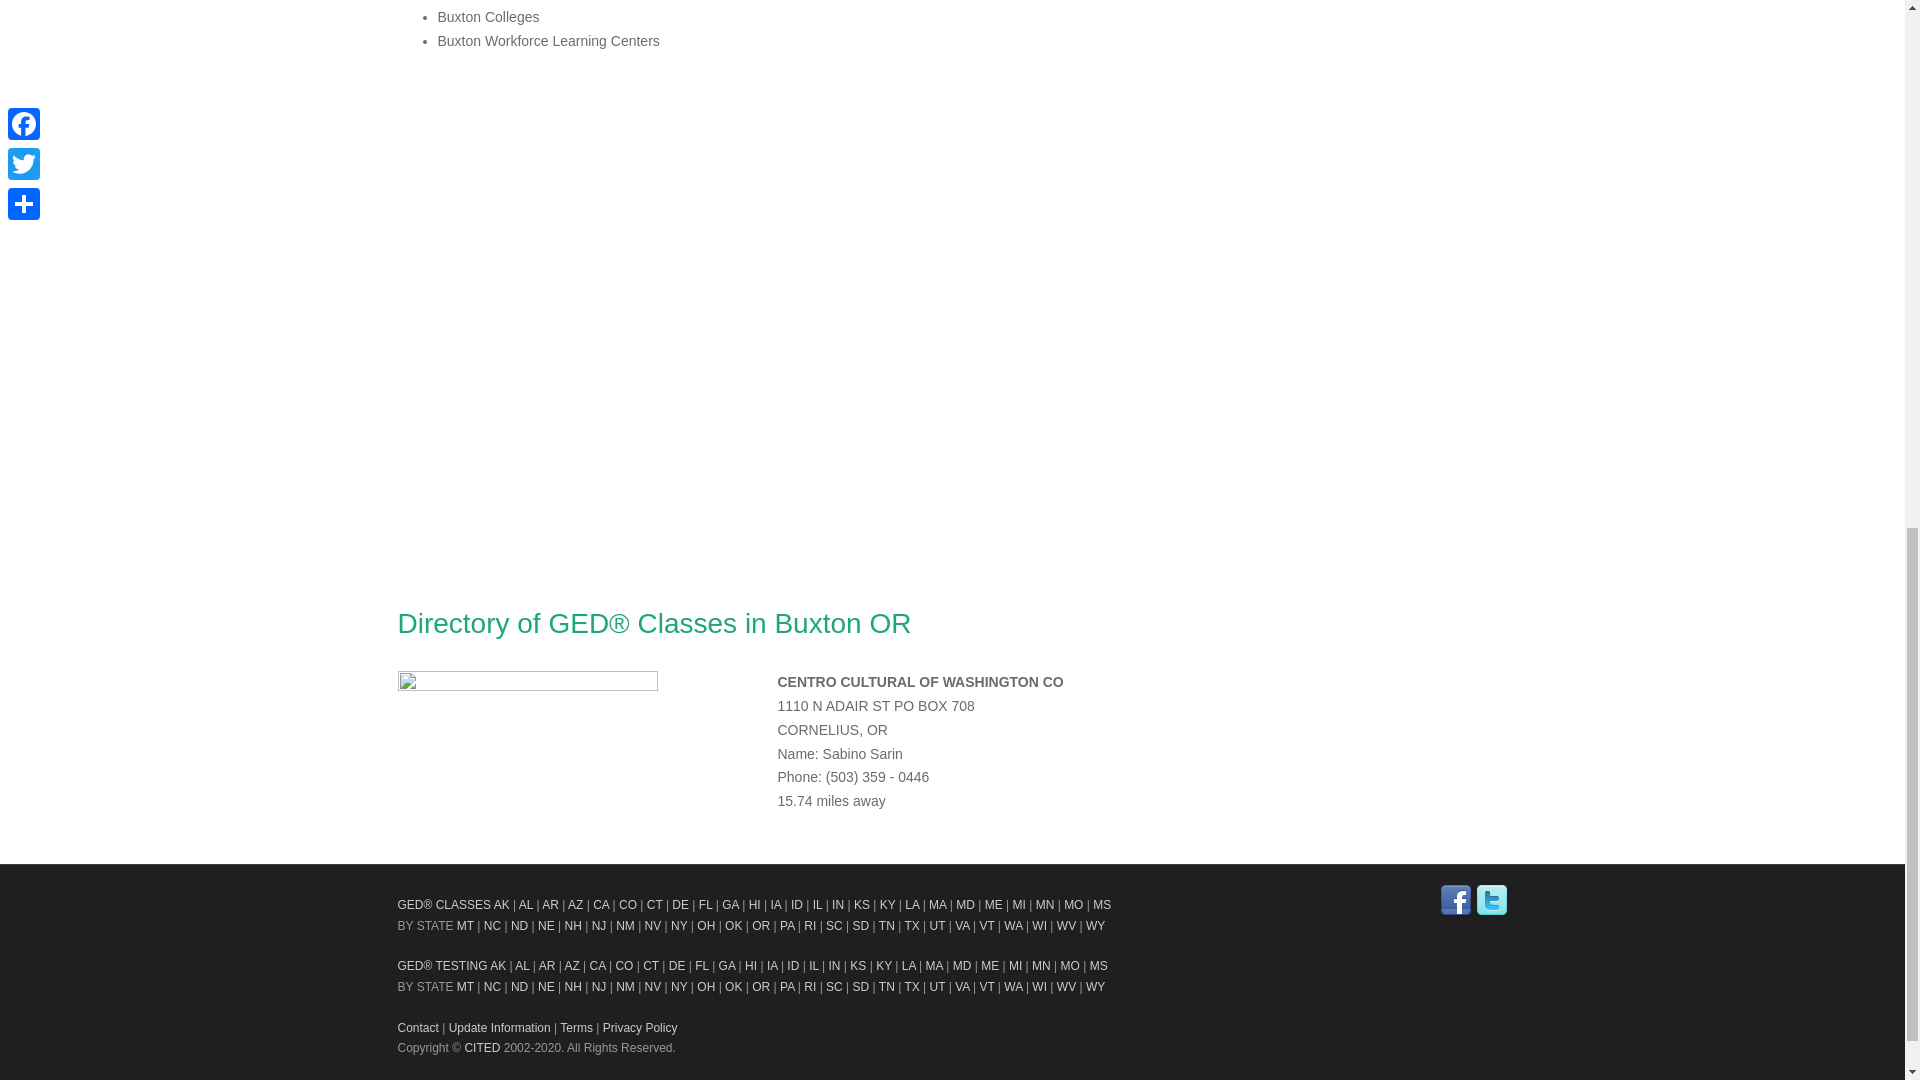 The height and width of the screenshot is (1080, 1920). I want to click on NE, so click(546, 926).